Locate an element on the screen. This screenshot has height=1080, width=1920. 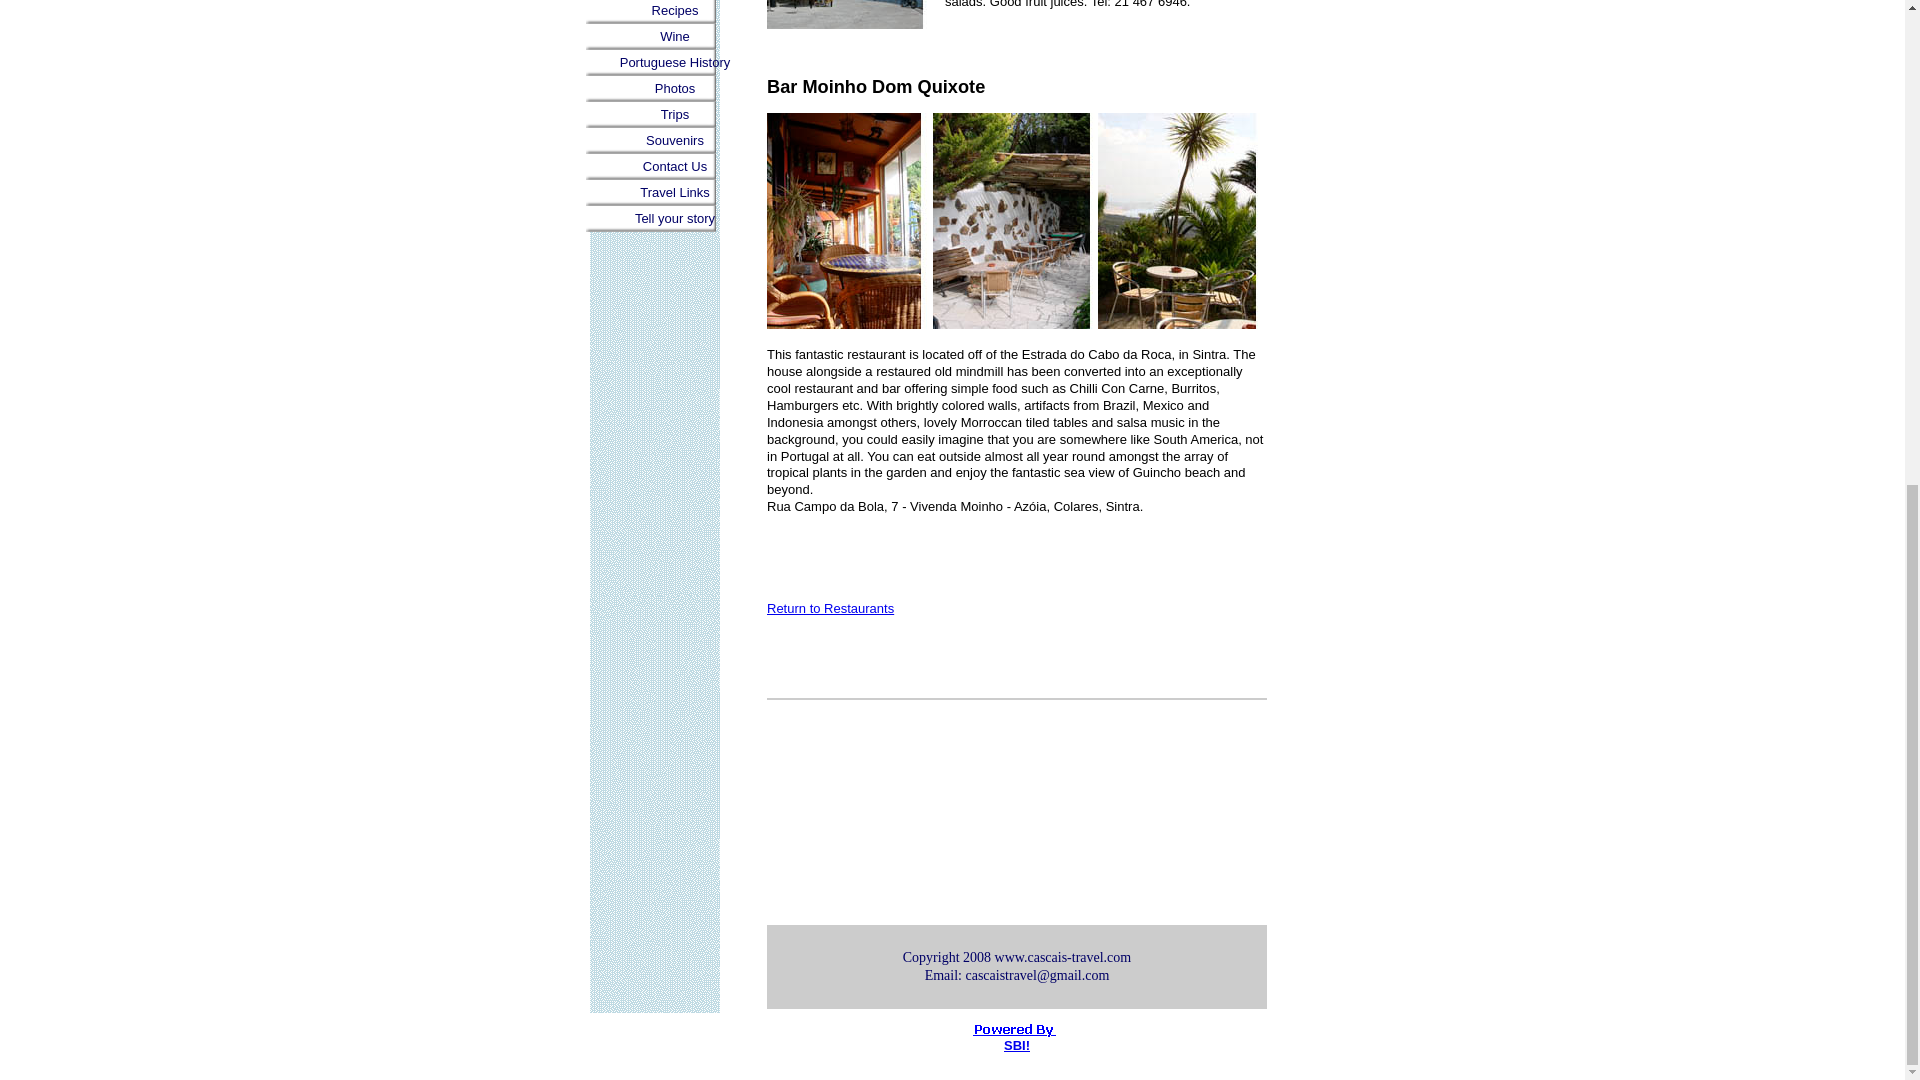
Portuguese History is located at coordinates (674, 62).